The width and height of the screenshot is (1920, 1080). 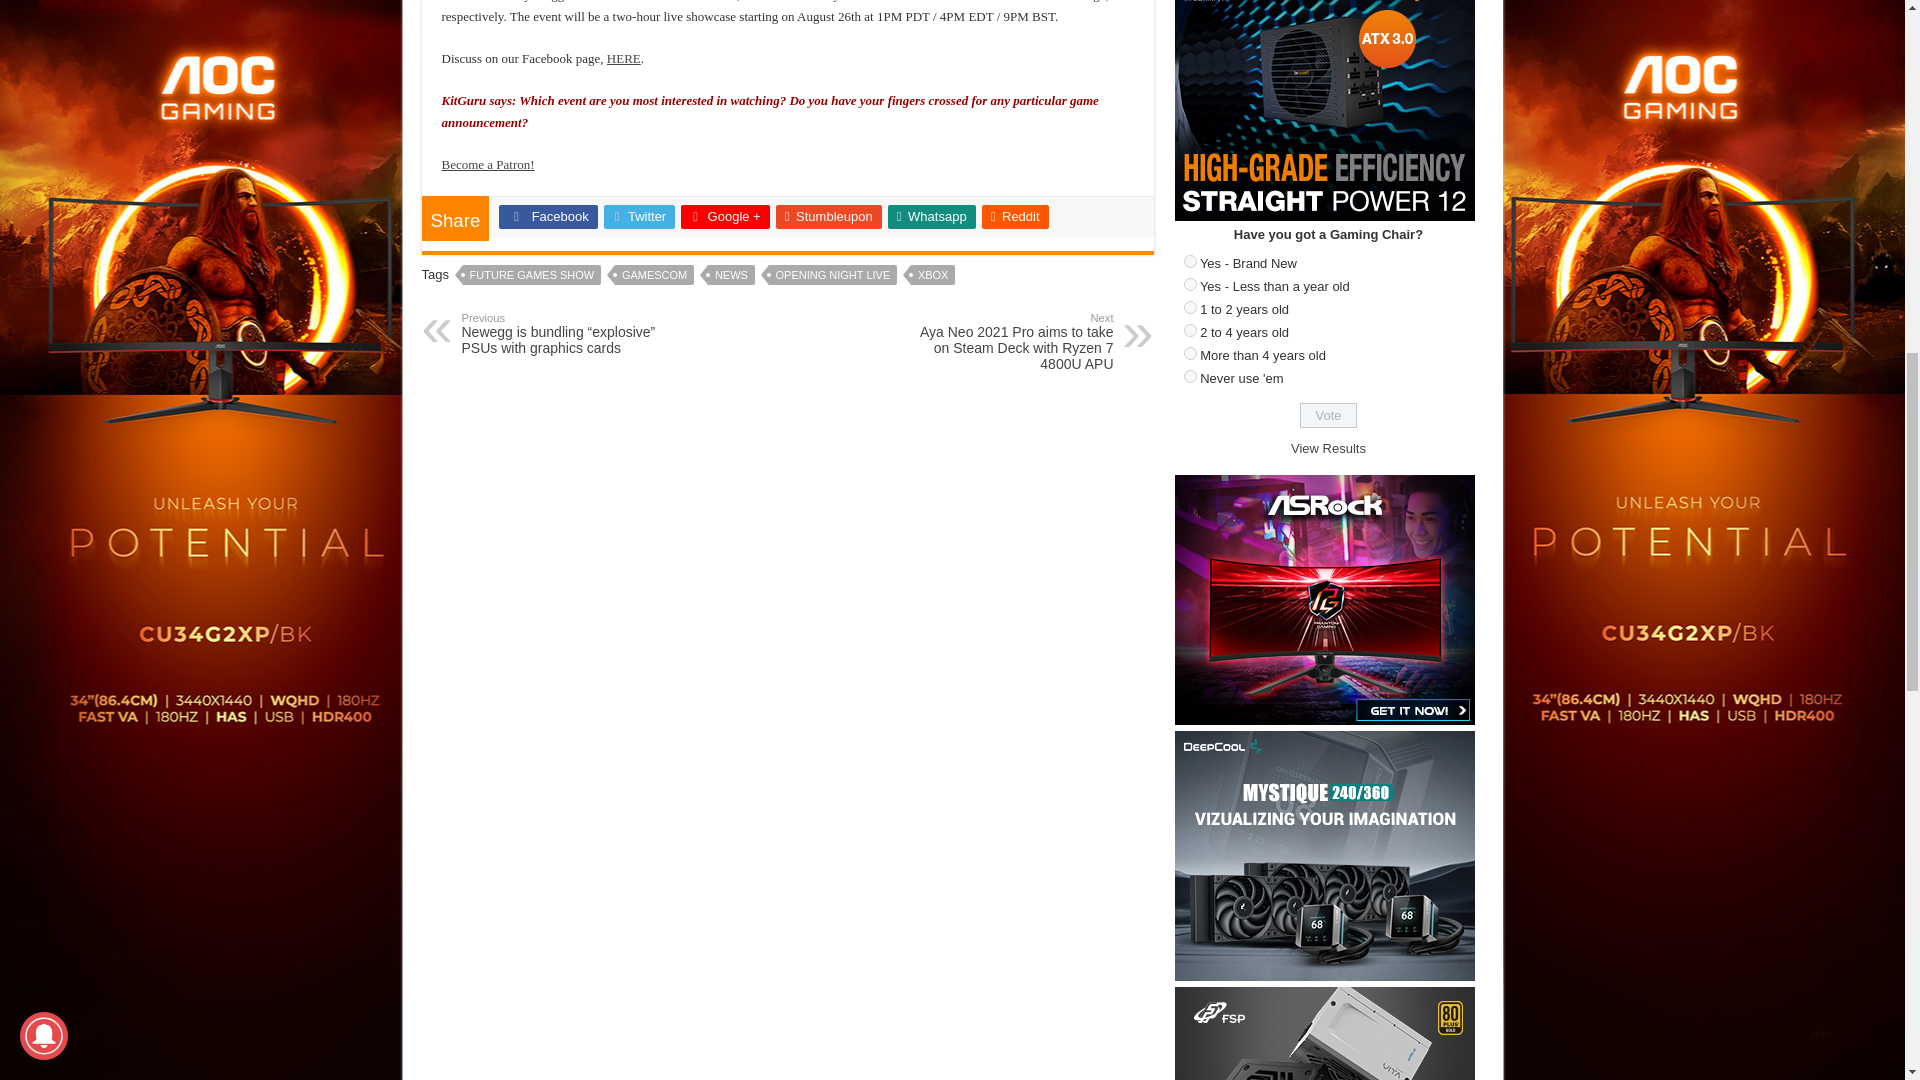 I want to click on HERE, so click(x=624, y=58).